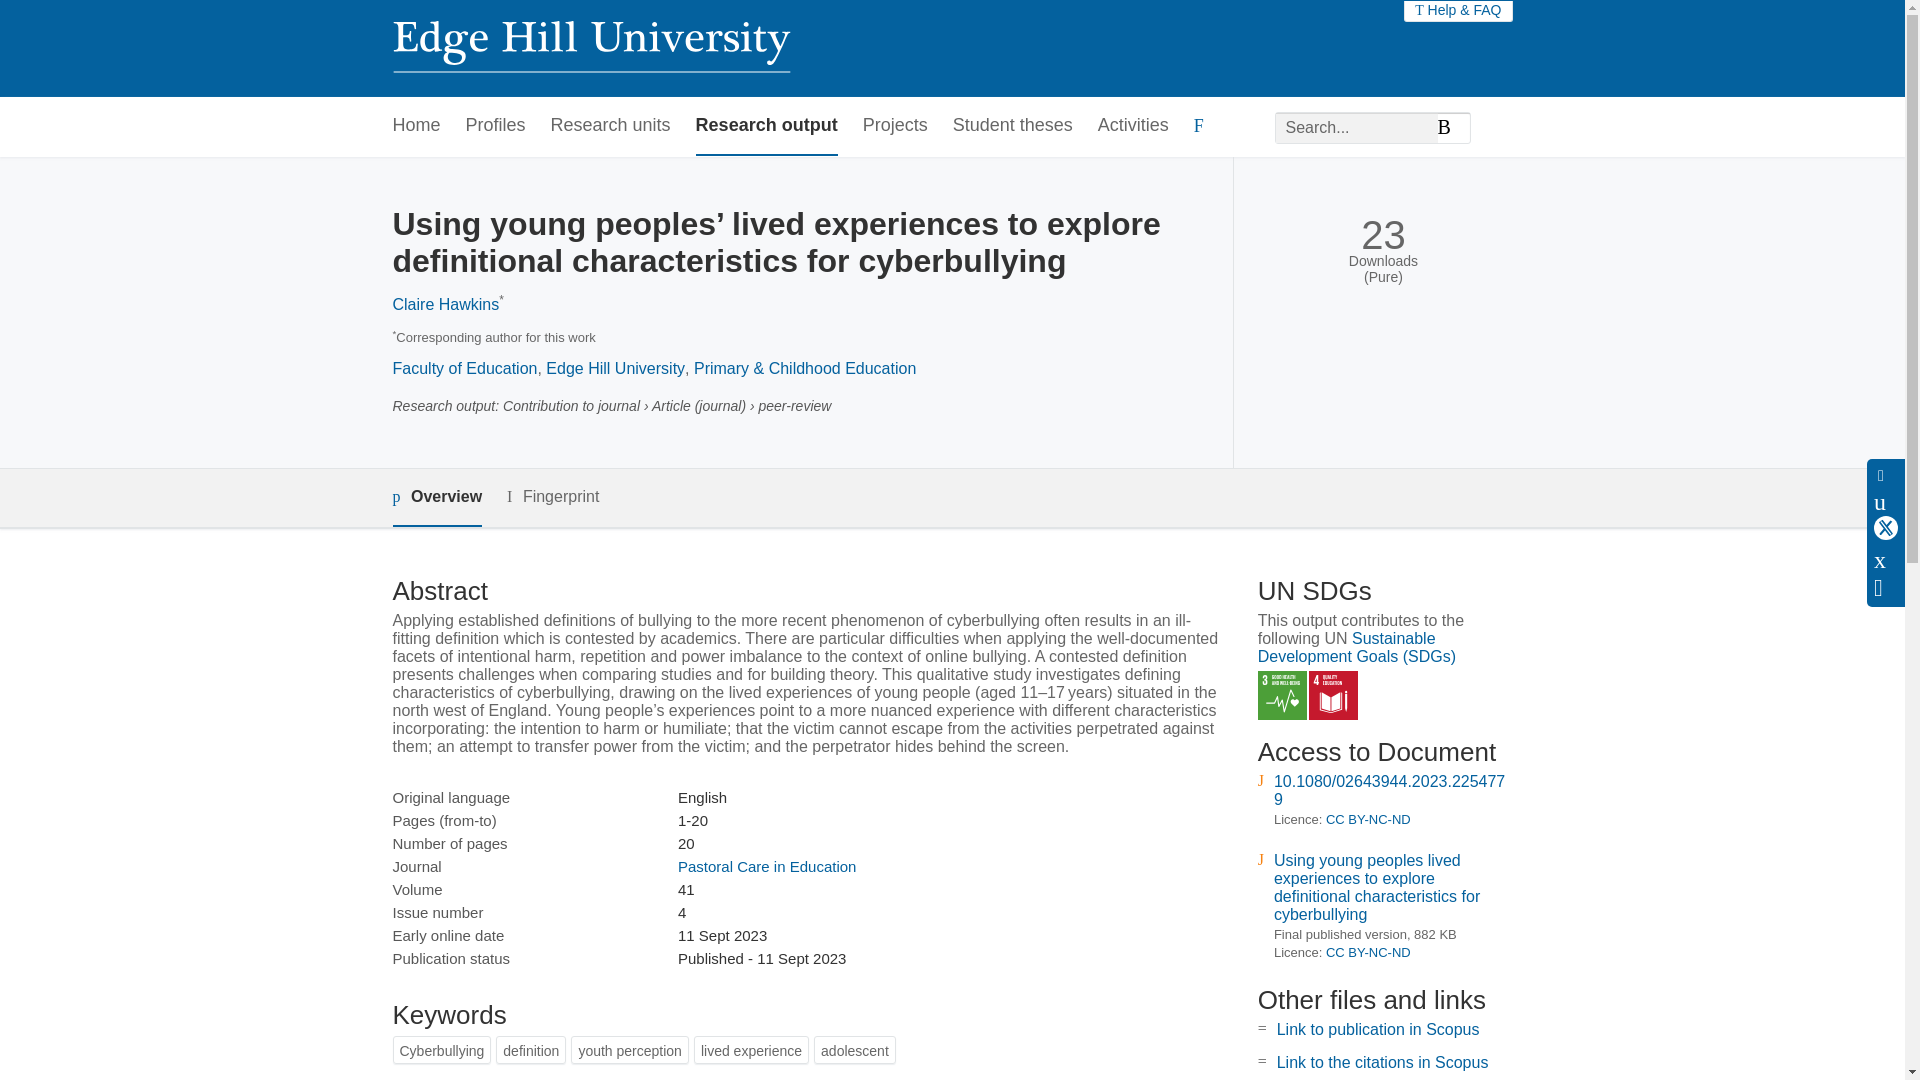 The image size is (1920, 1080). What do you see at coordinates (1134, 126) in the screenshot?
I see `Activities` at bounding box center [1134, 126].